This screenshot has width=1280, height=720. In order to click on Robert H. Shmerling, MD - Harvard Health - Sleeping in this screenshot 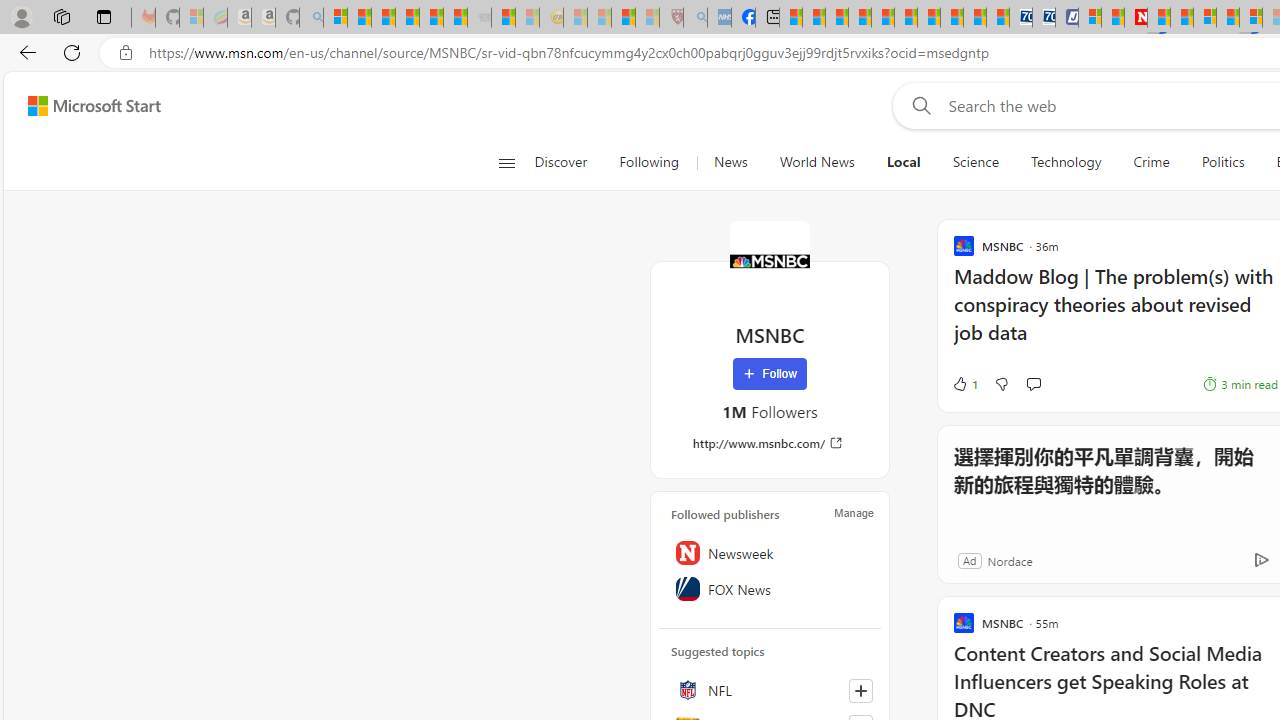, I will do `click(672, 18)`.